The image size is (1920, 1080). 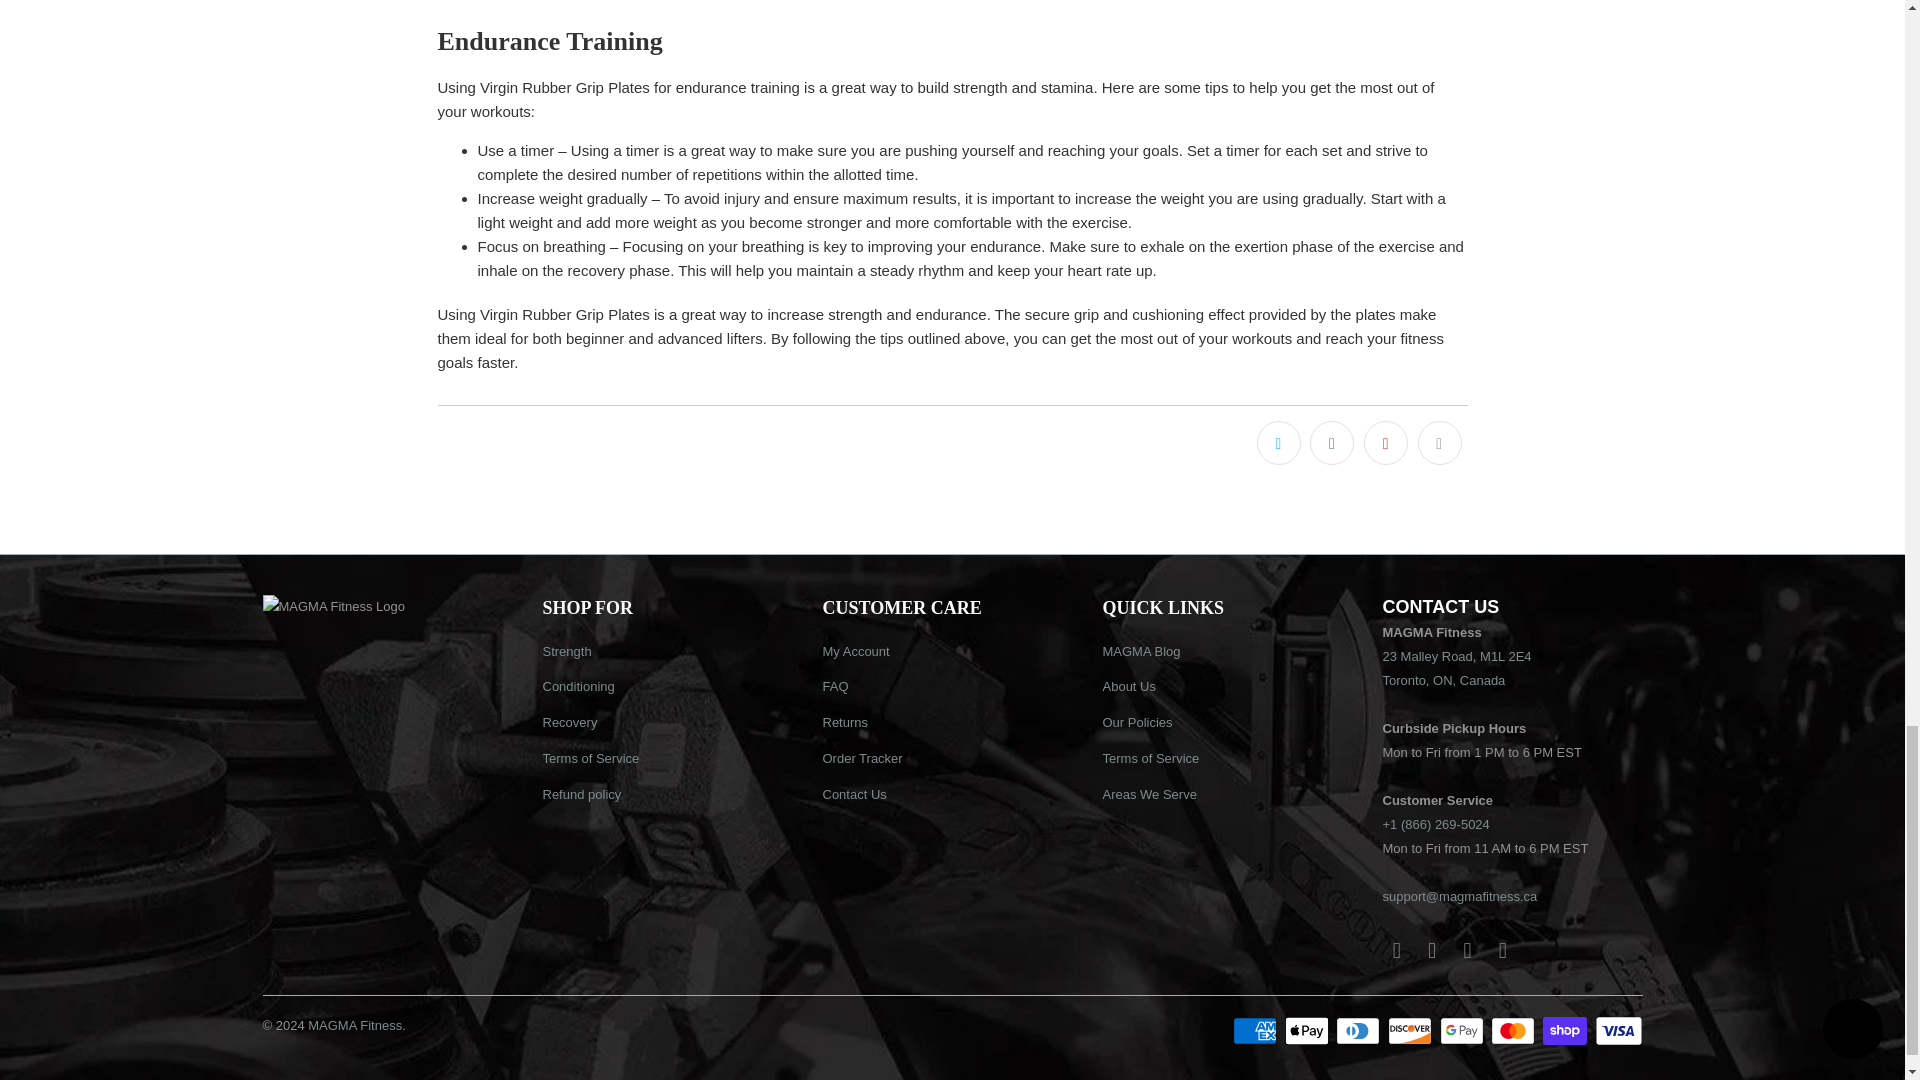 What do you see at coordinates (1360, 1031) in the screenshot?
I see `Diners Club` at bounding box center [1360, 1031].